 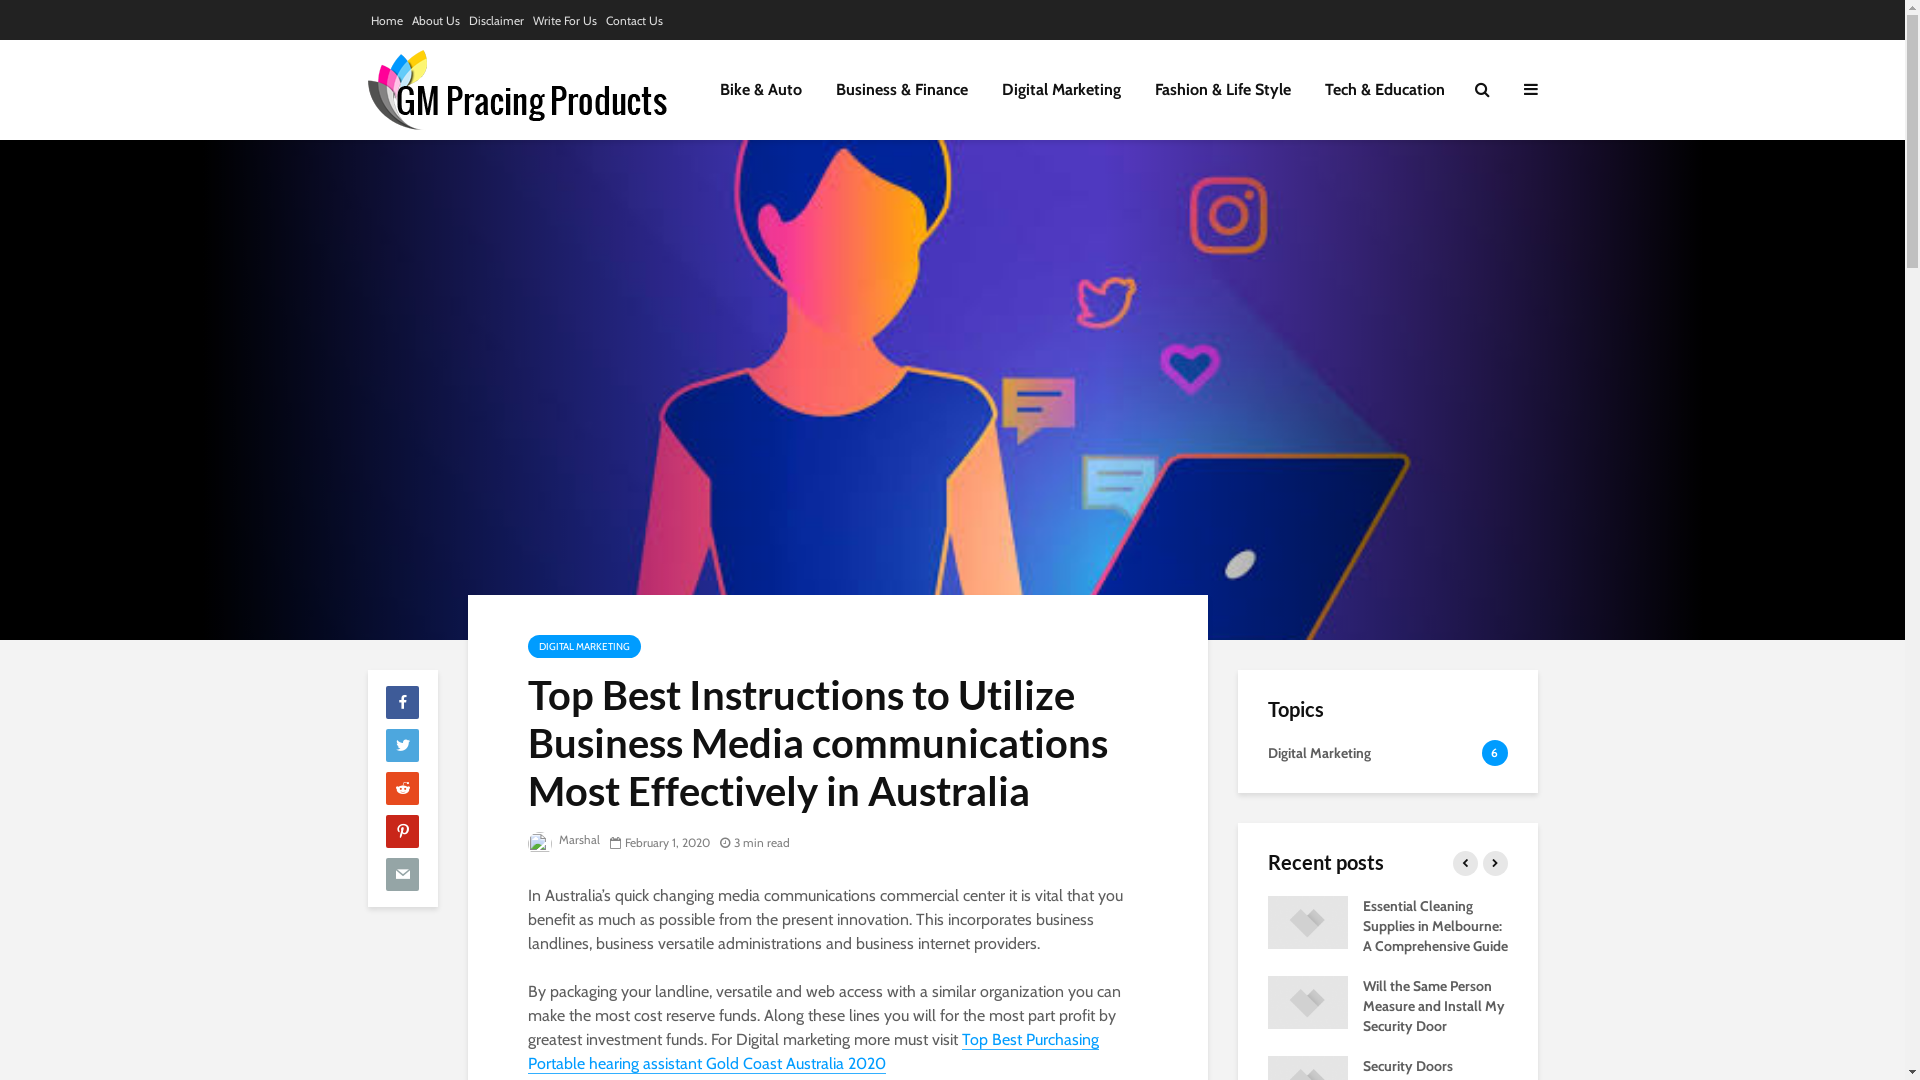 I want to click on Digital Marketing, so click(x=1060, y=90).